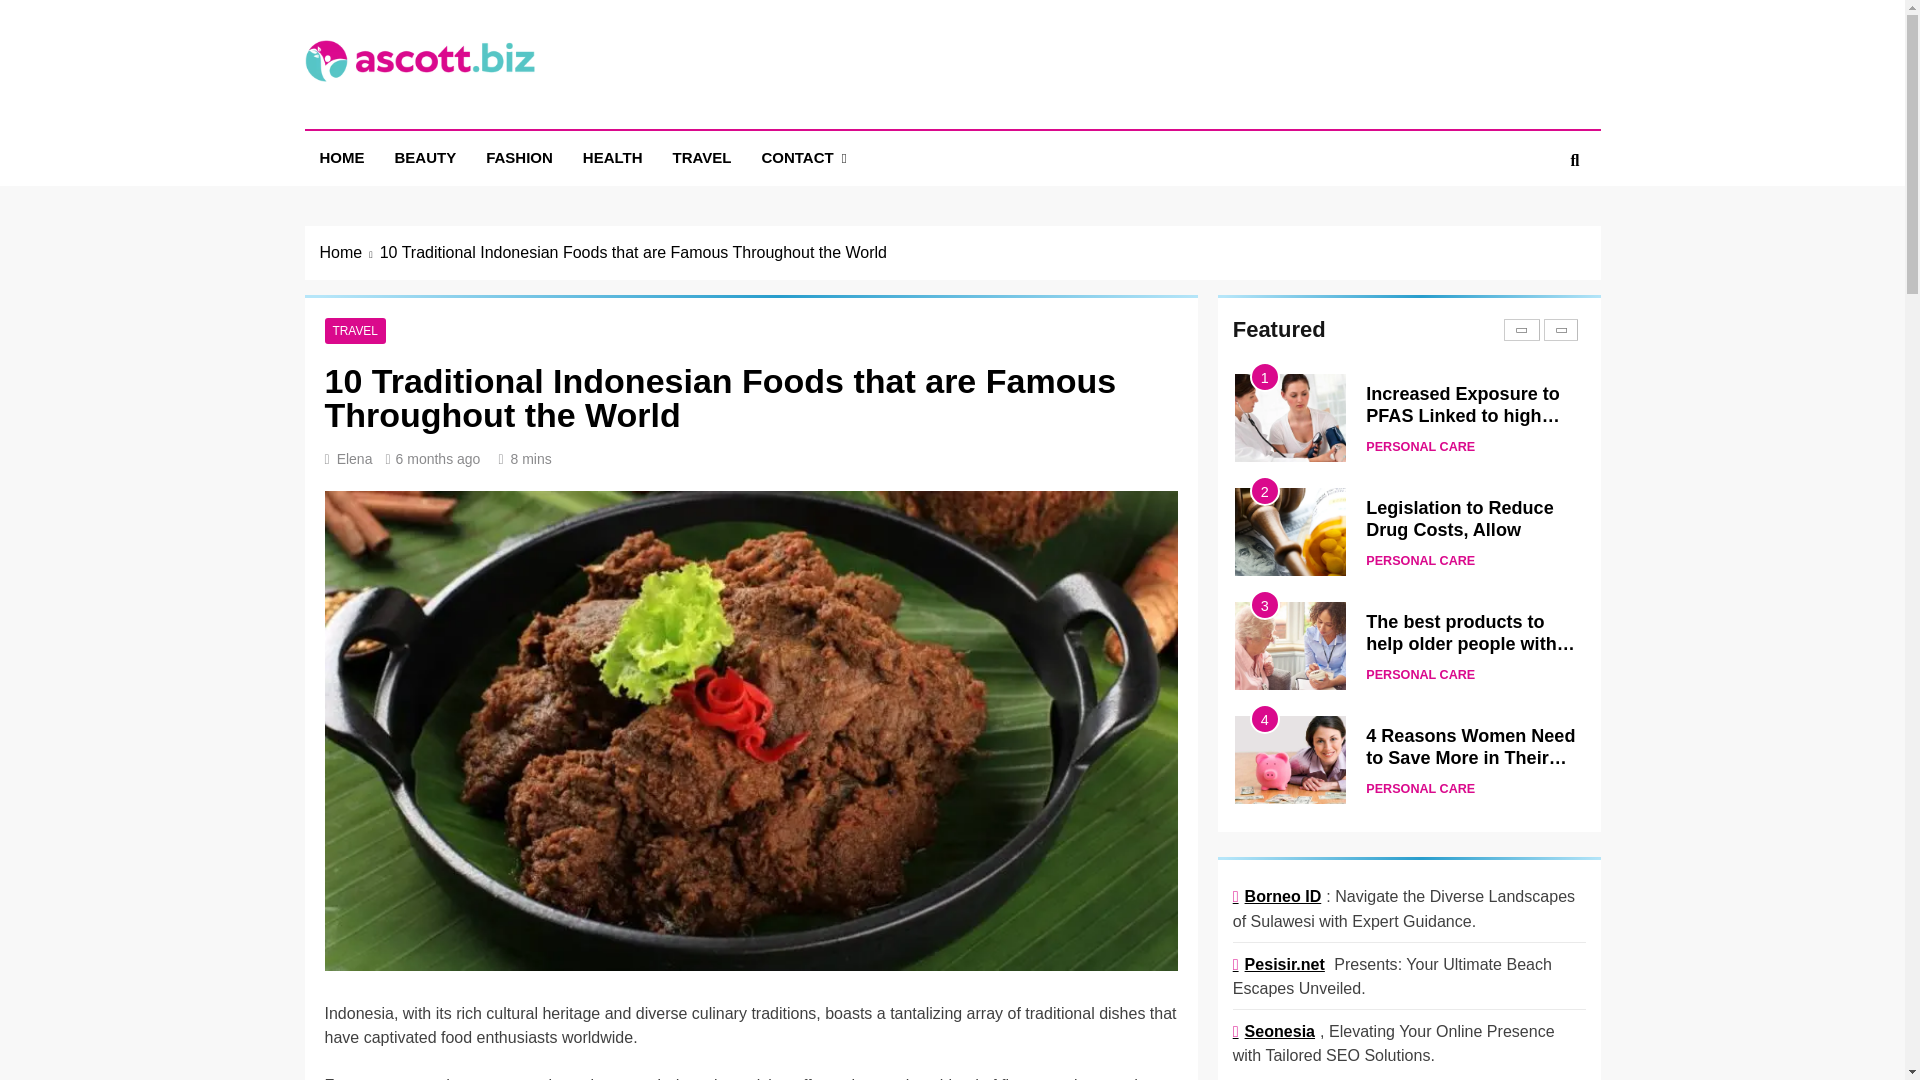 Image resolution: width=1920 pixels, height=1080 pixels. What do you see at coordinates (426, 157) in the screenshot?
I see `BEAUTY` at bounding box center [426, 157].